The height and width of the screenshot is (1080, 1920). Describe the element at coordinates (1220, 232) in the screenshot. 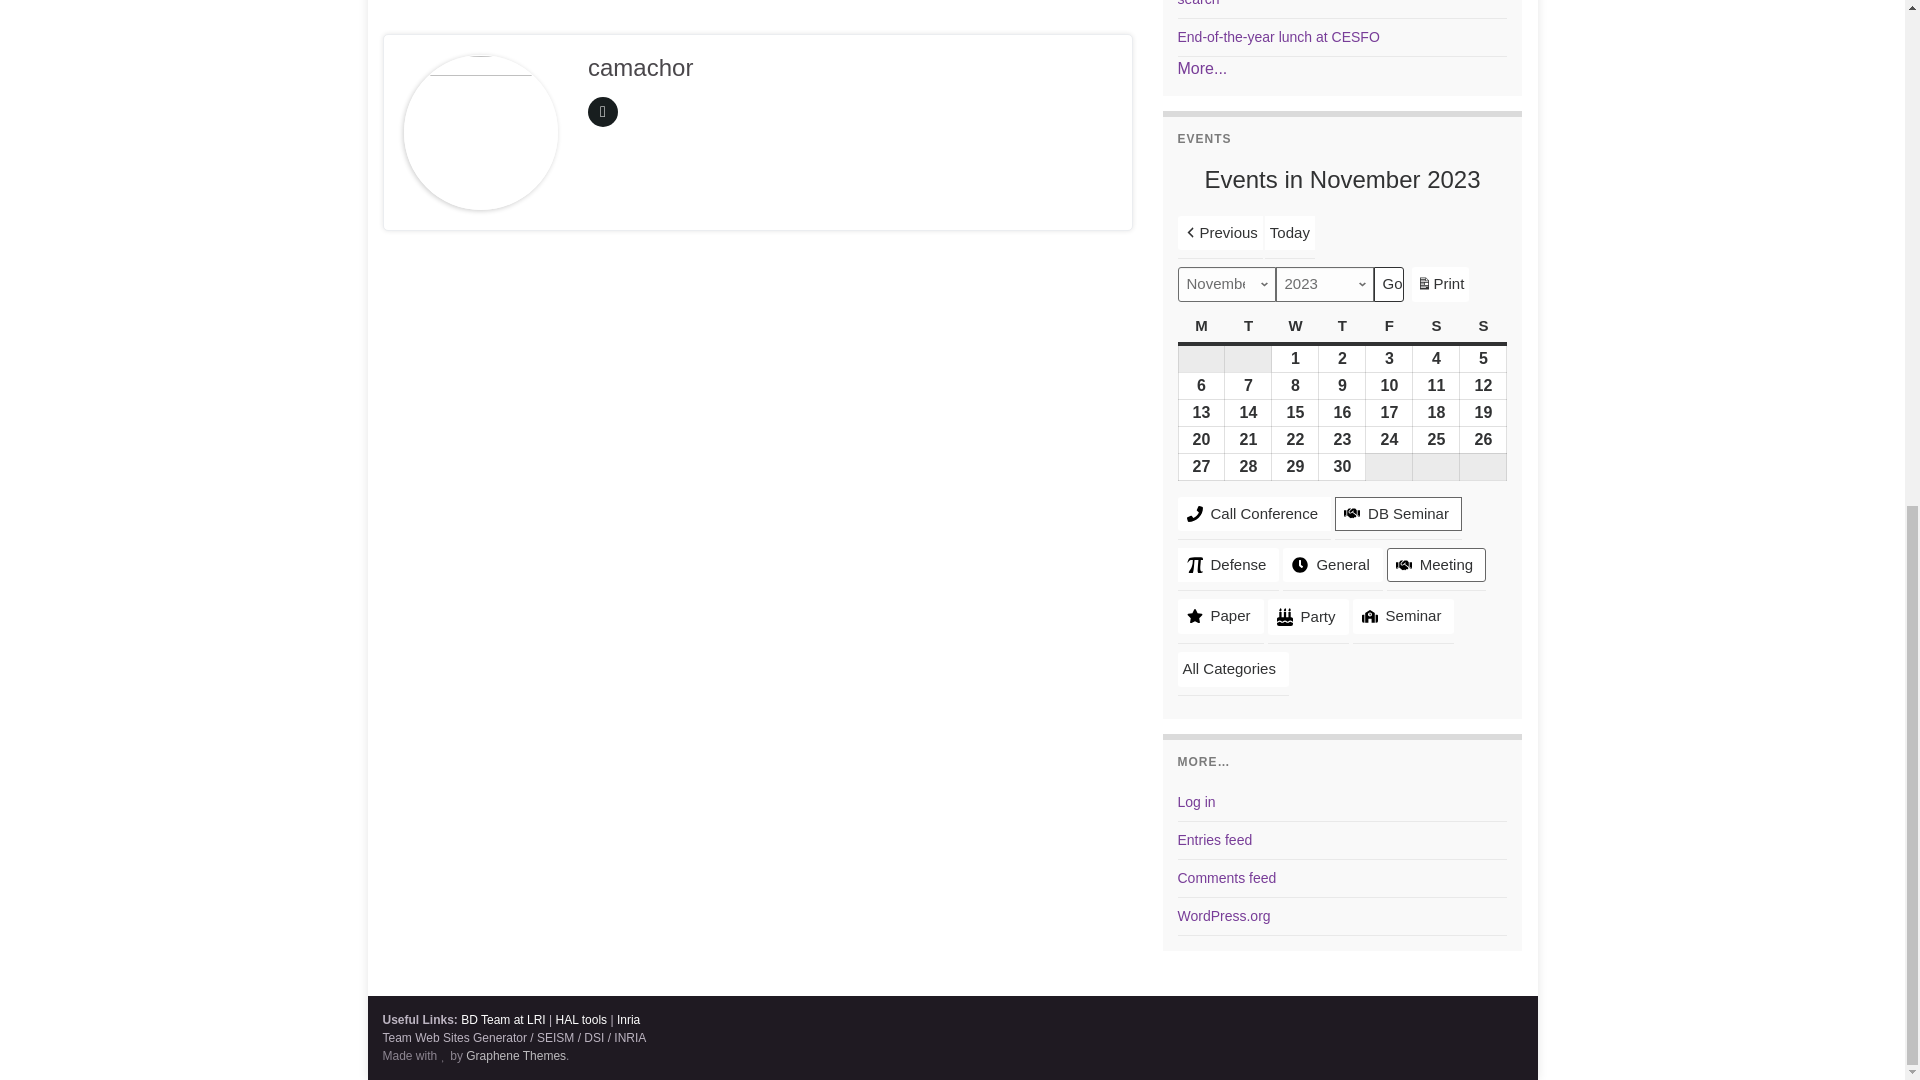

I see `End-of-the-year lunch at CESFO` at that location.